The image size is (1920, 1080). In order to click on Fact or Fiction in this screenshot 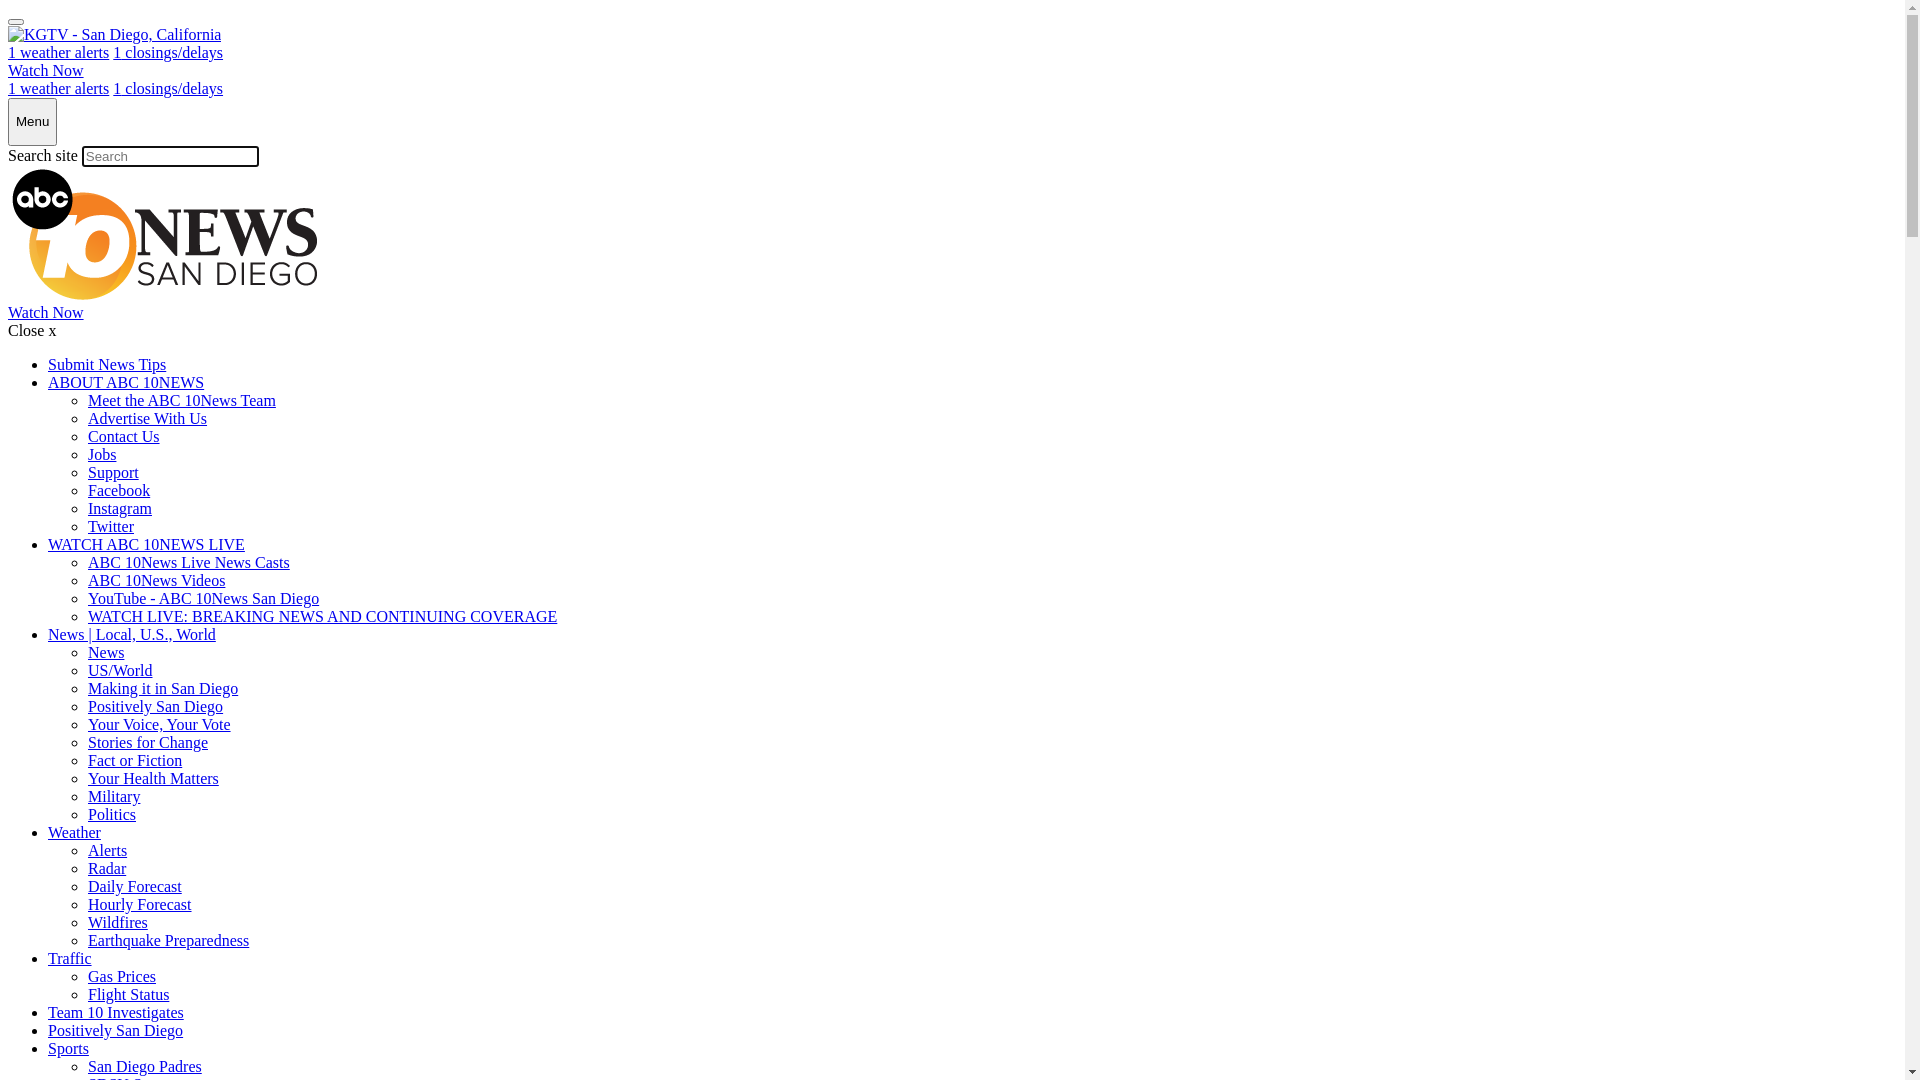, I will do `click(135, 760)`.